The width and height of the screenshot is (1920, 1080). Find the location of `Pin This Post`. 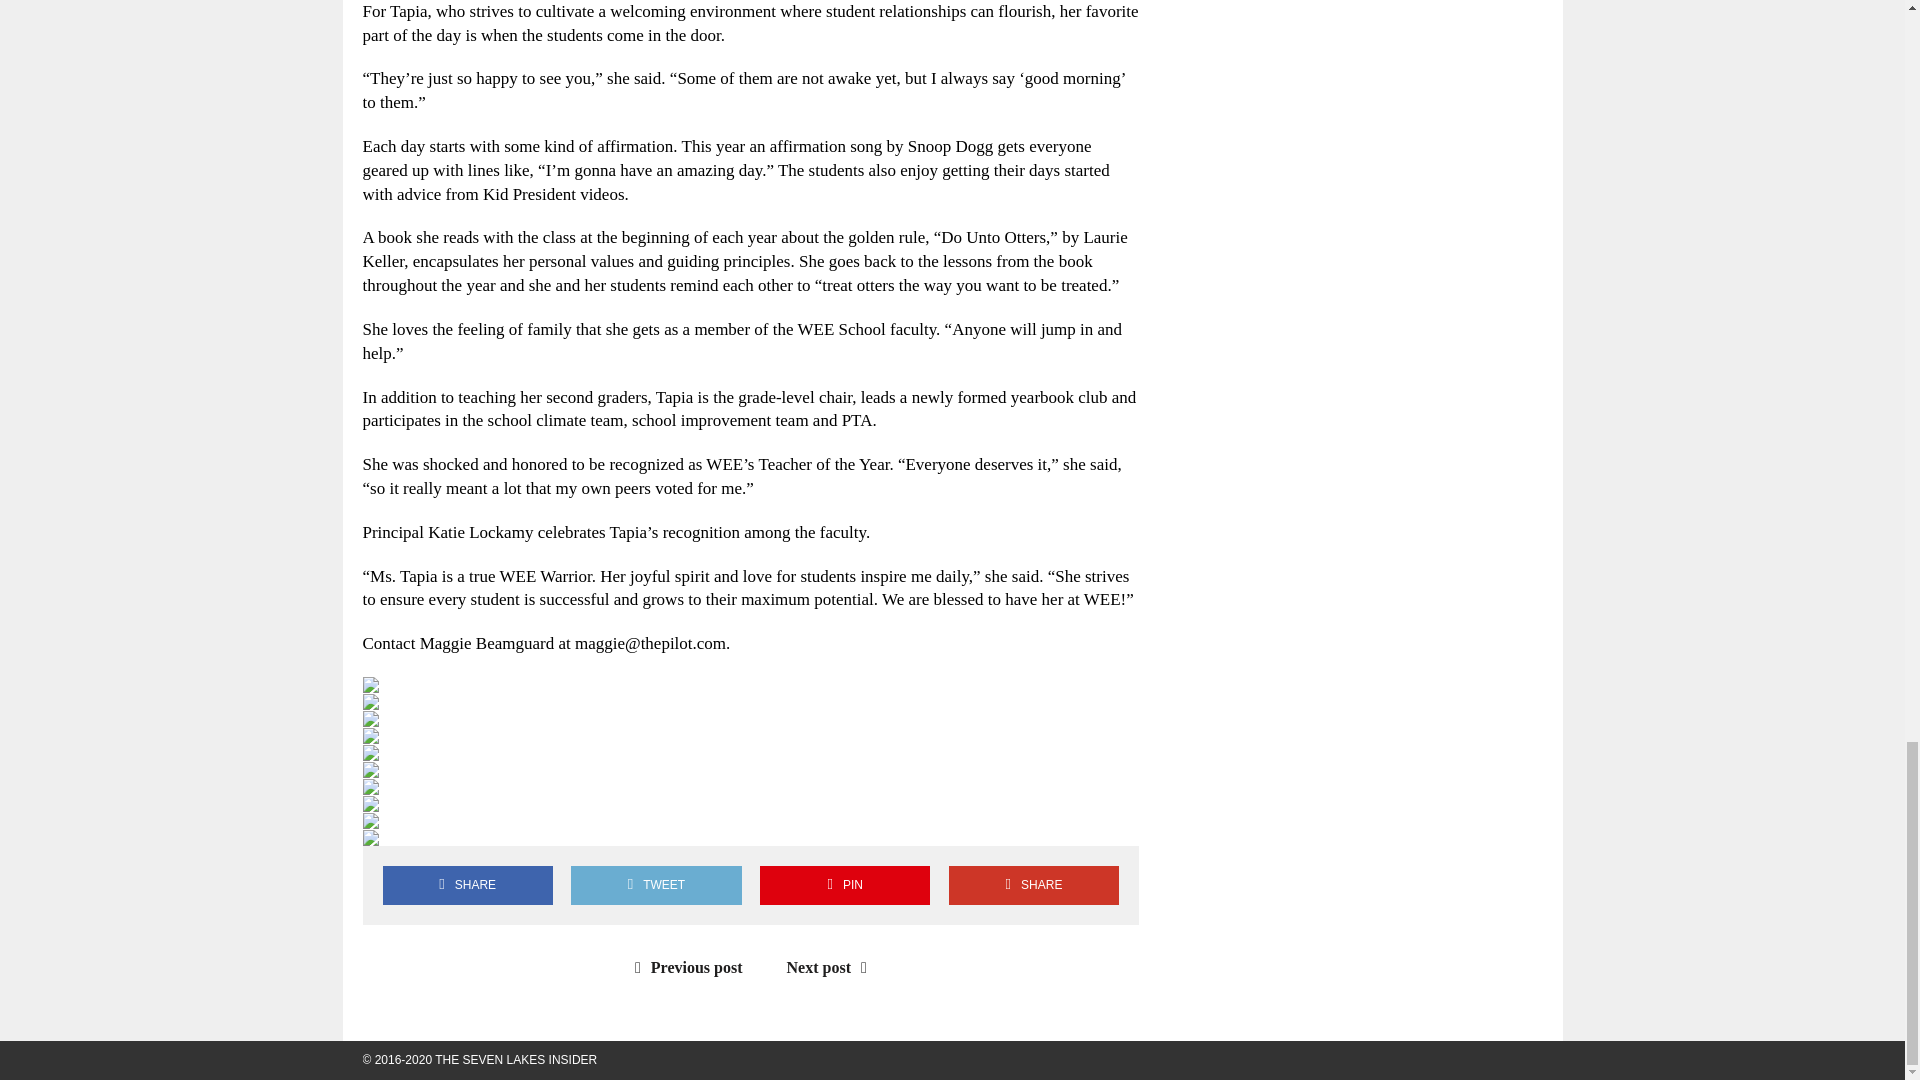

Pin This Post is located at coordinates (844, 886).